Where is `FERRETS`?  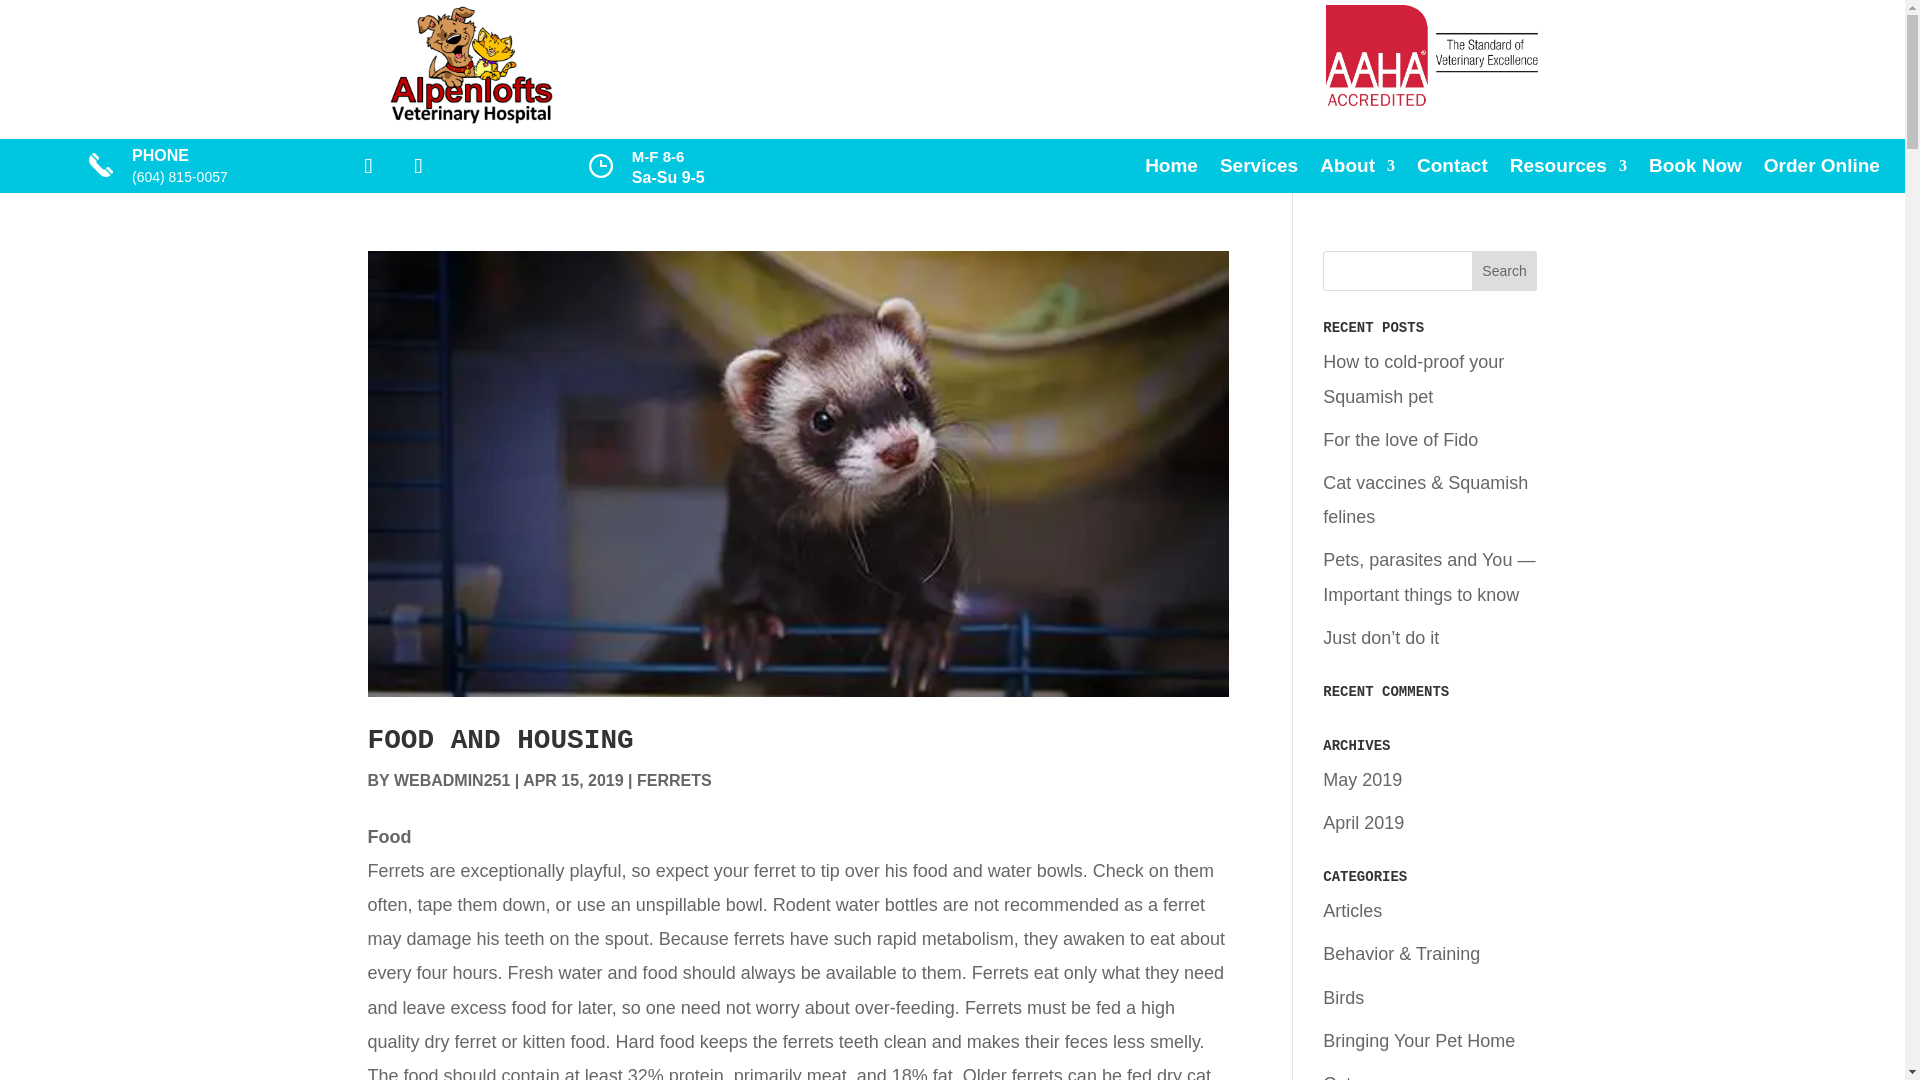
FERRETS is located at coordinates (674, 780).